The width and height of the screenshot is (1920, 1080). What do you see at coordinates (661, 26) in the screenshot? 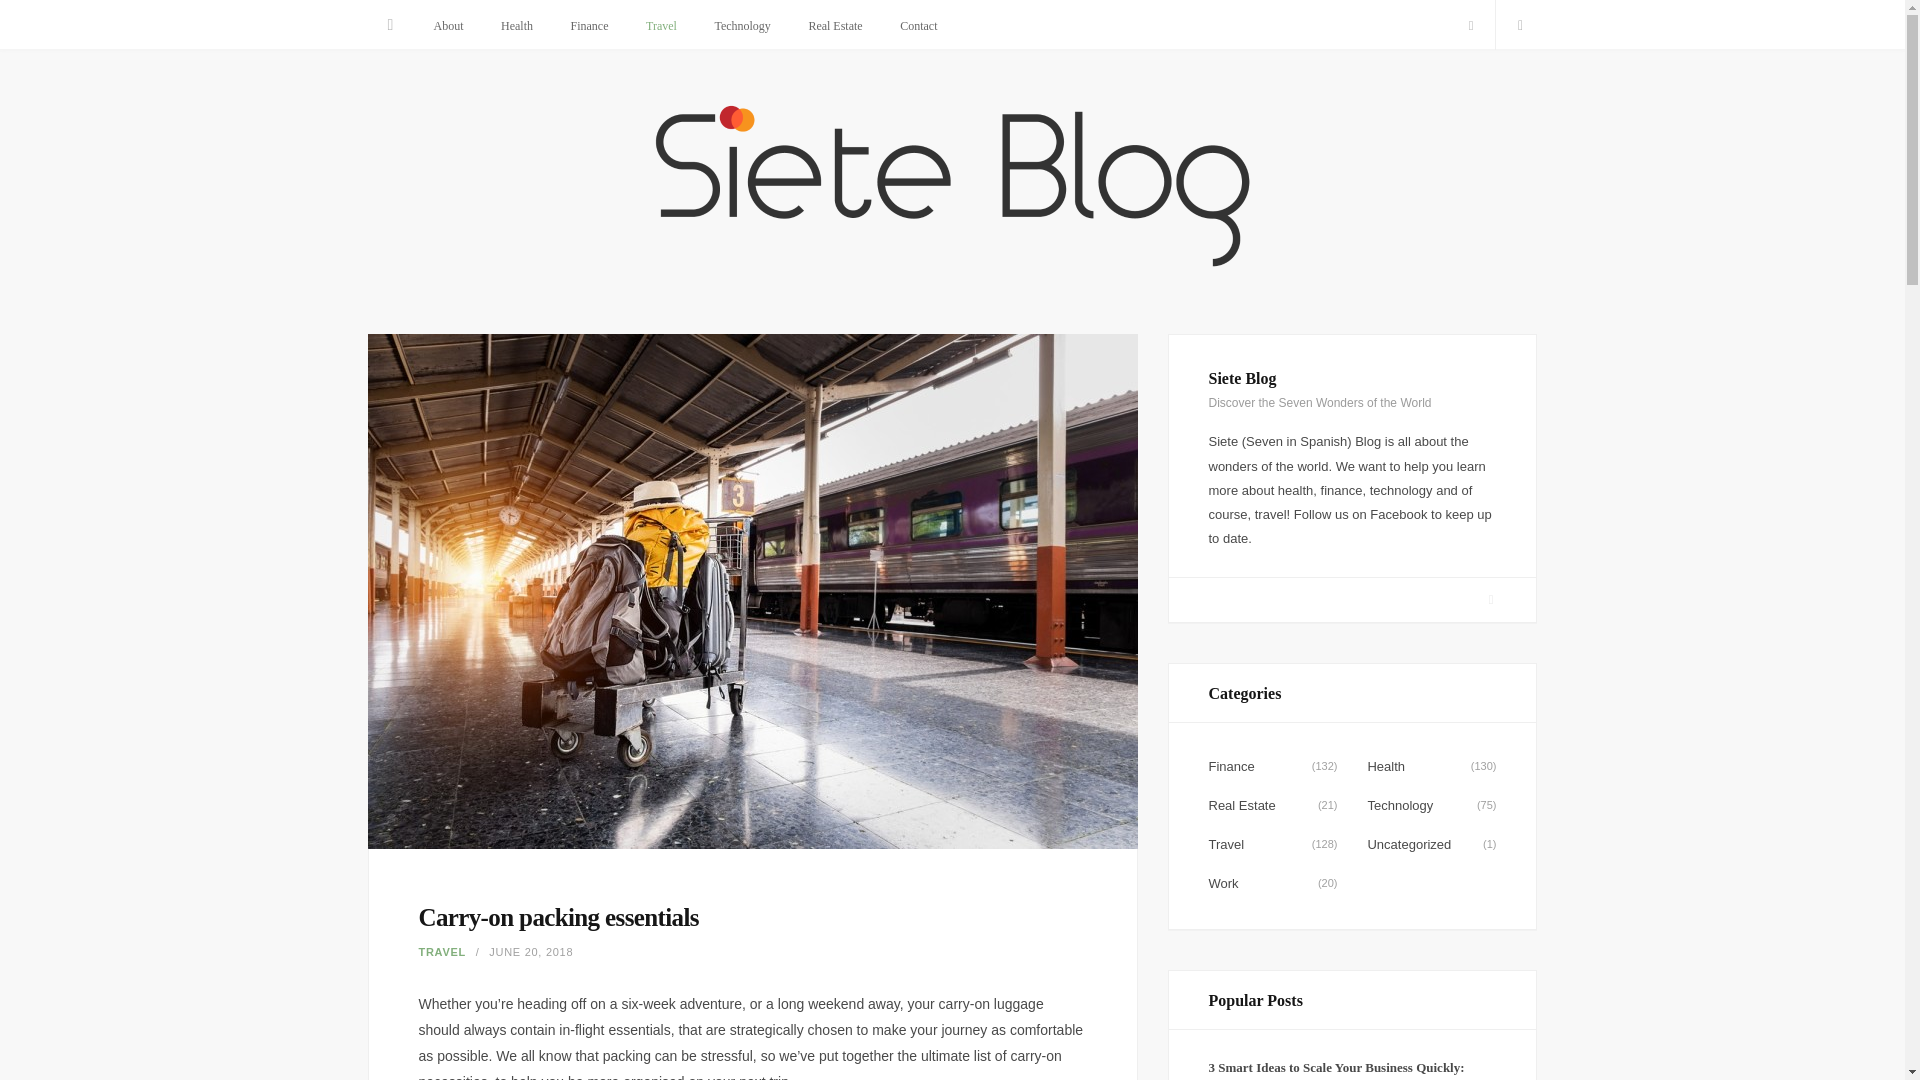
I see `Travel` at bounding box center [661, 26].